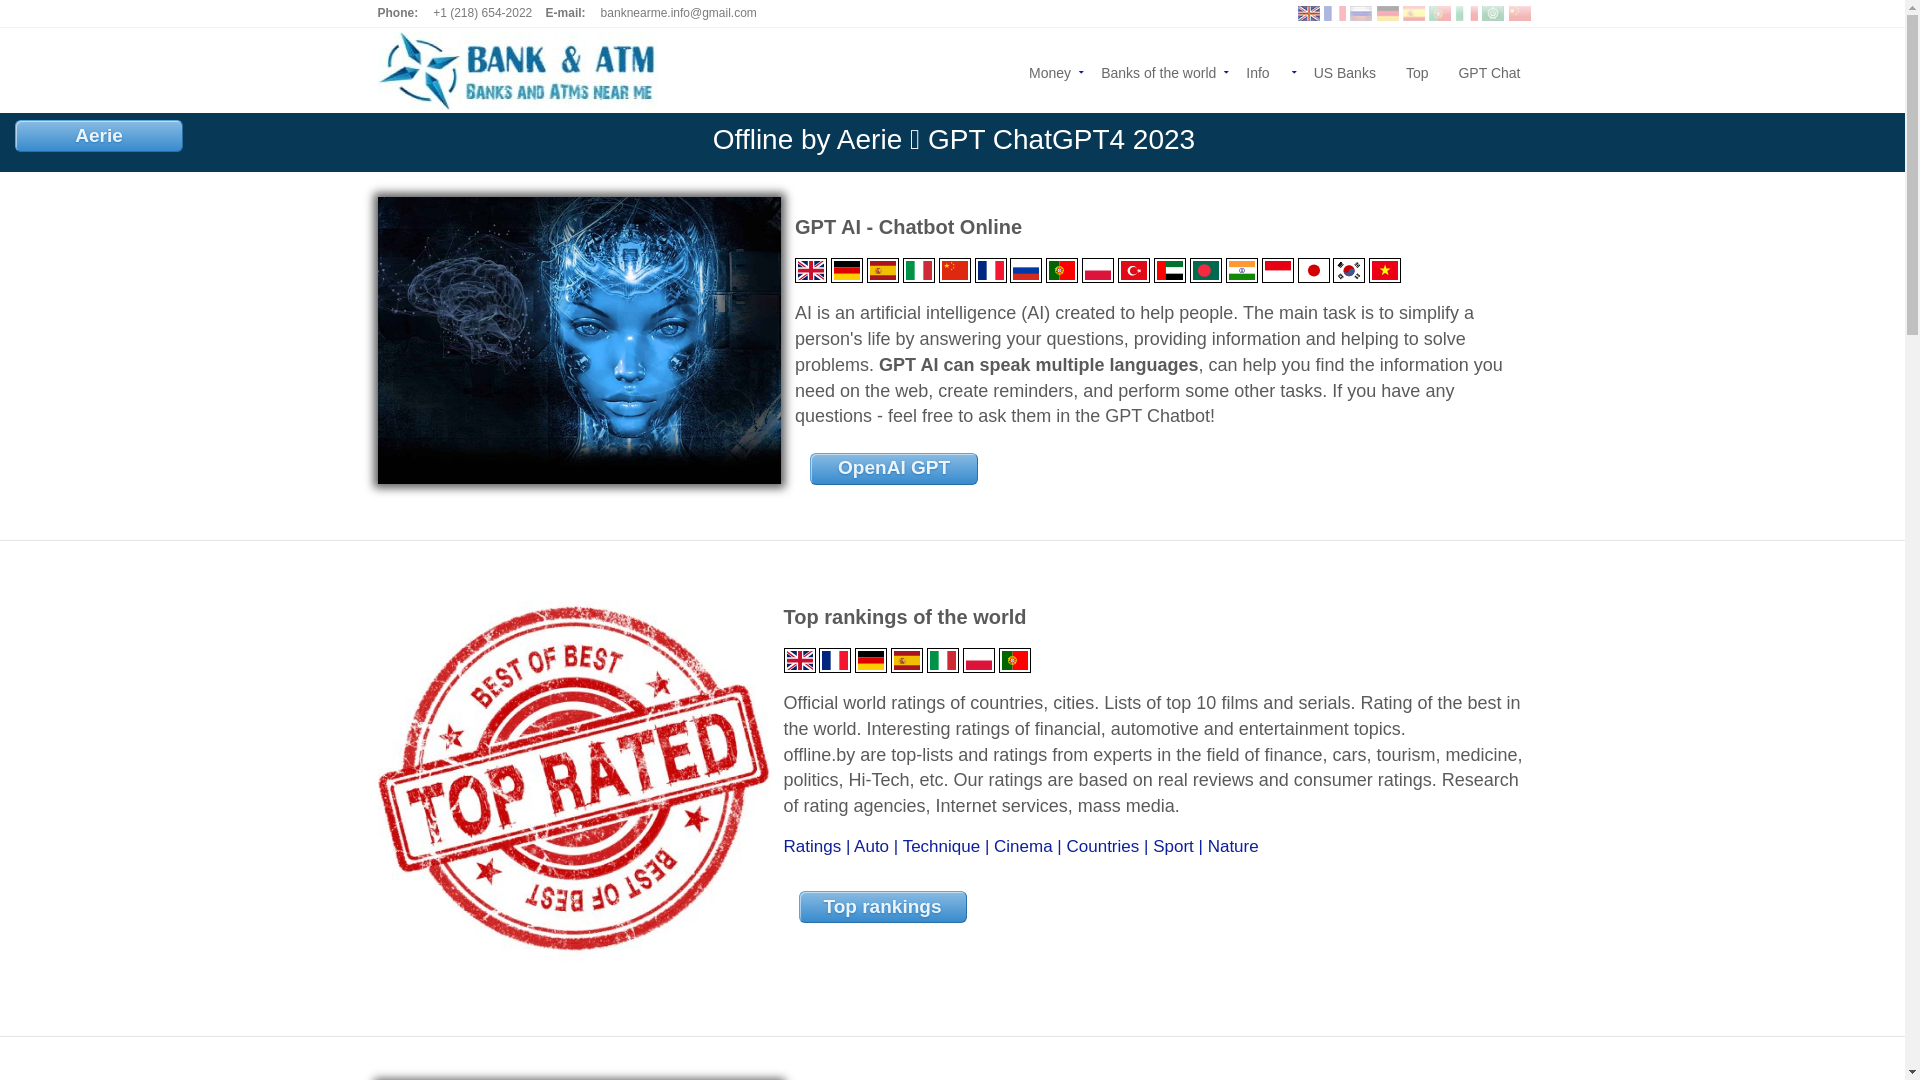 Image resolution: width=1920 pixels, height=1080 pixels. I want to click on Top, so click(1418, 70).